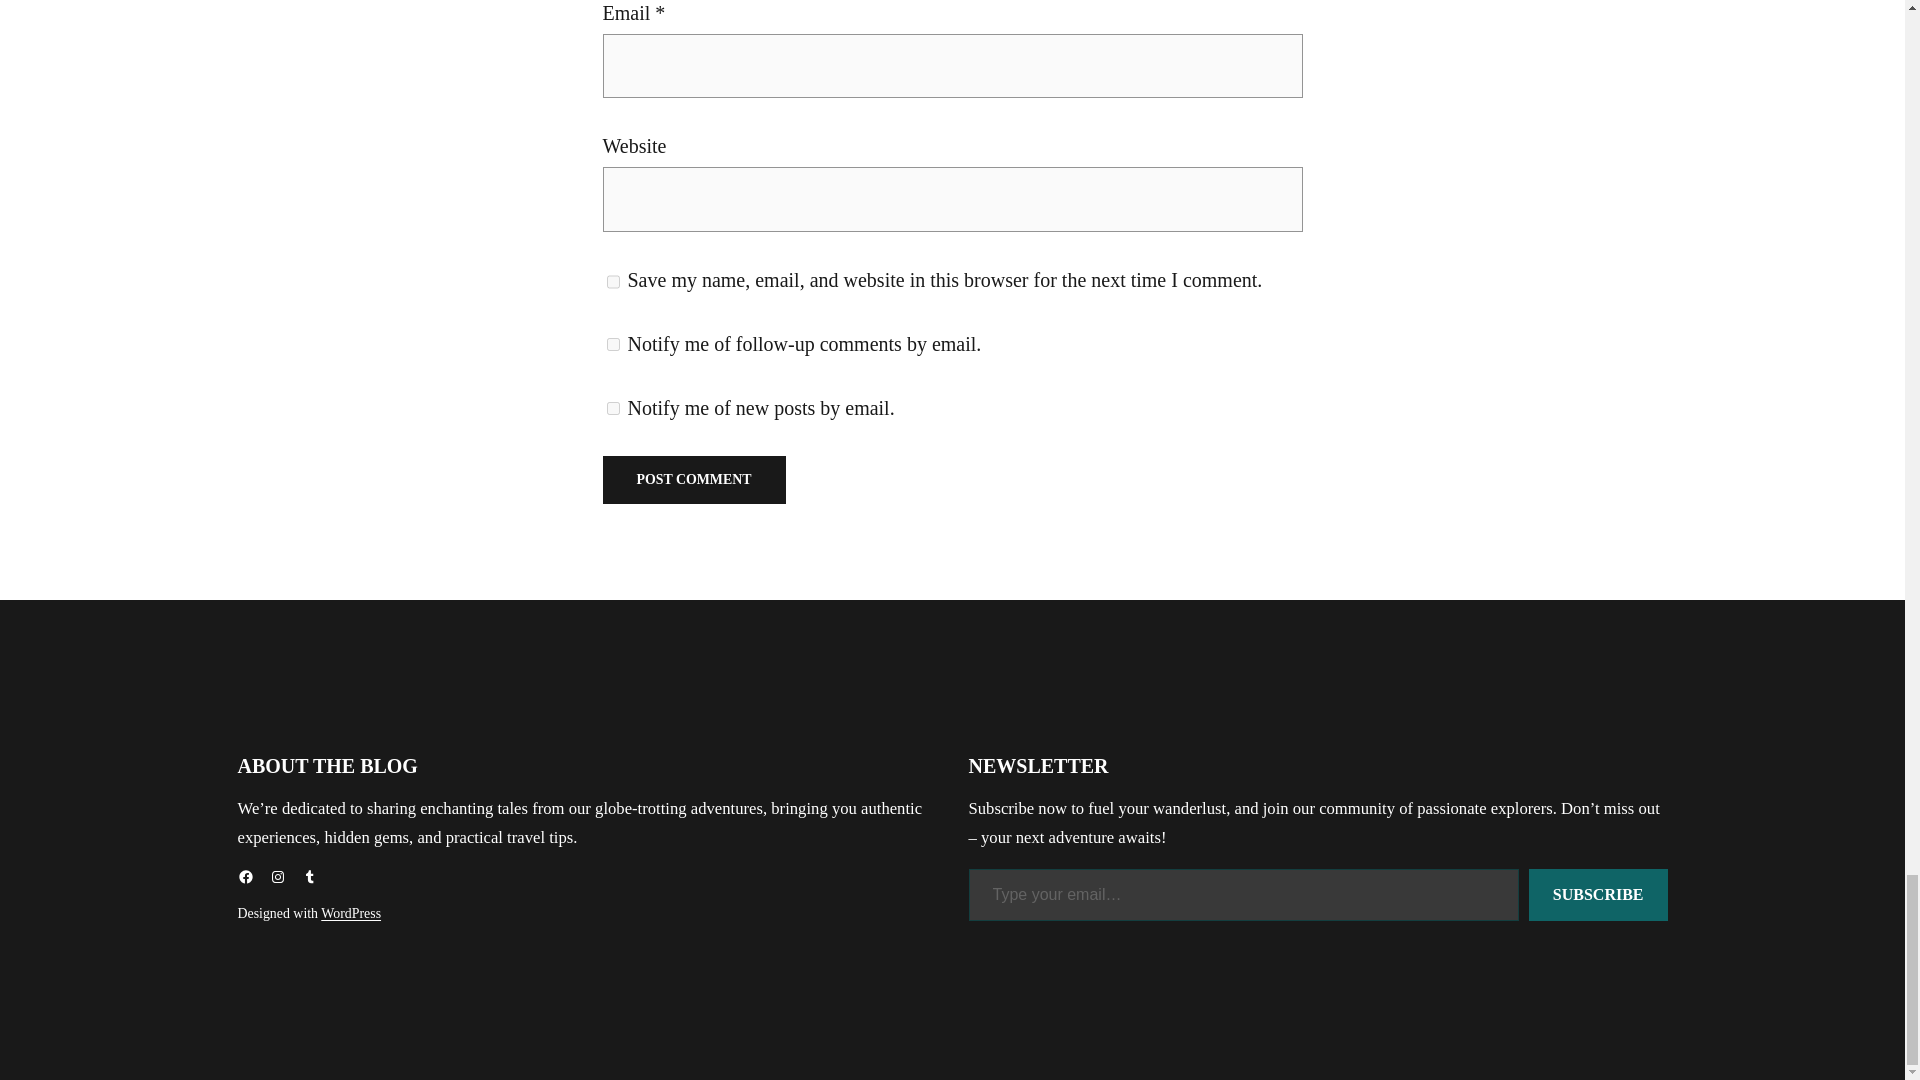 The height and width of the screenshot is (1080, 1920). Describe the element at coordinates (612, 344) in the screenshot. I see `subscribe` at that location.